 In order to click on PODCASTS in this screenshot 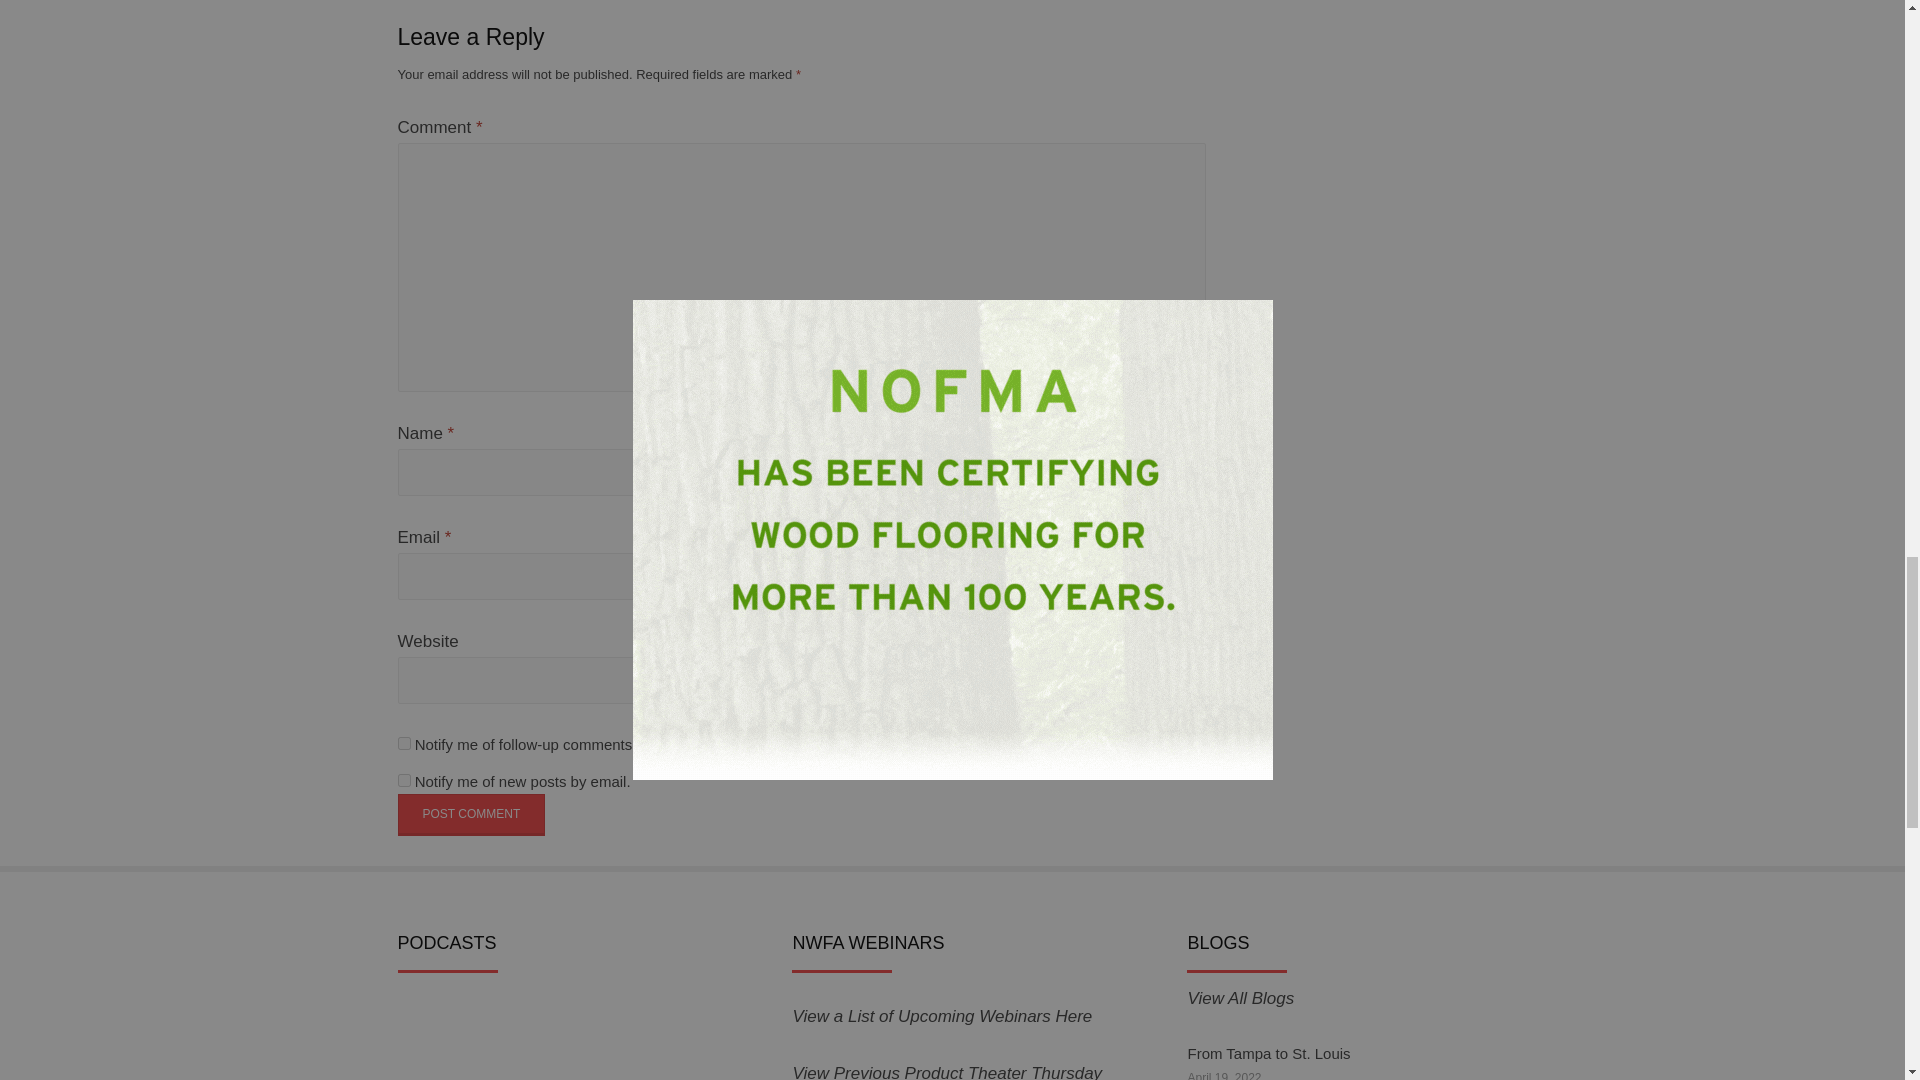, I will do `click(497, 1042)`.